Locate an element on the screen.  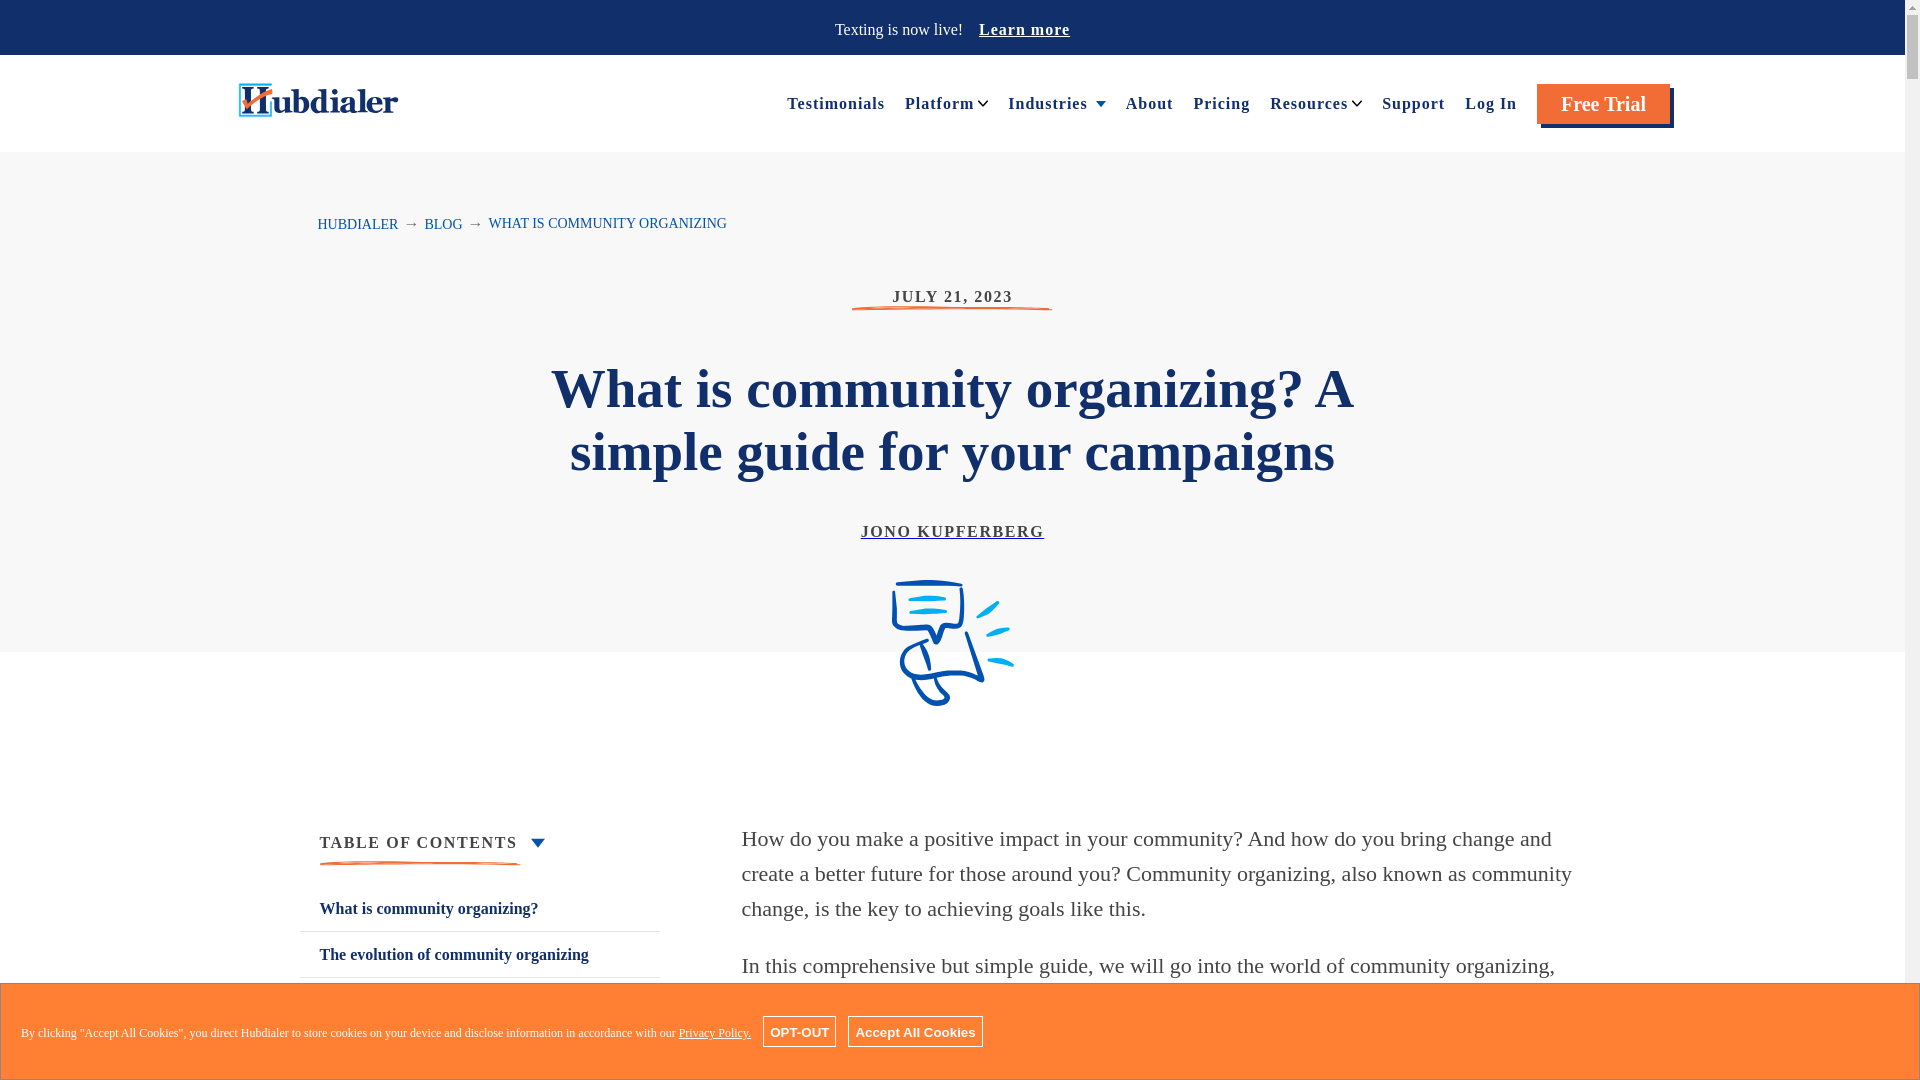
Privacy Policy. is located at coordinates (716, 1033).